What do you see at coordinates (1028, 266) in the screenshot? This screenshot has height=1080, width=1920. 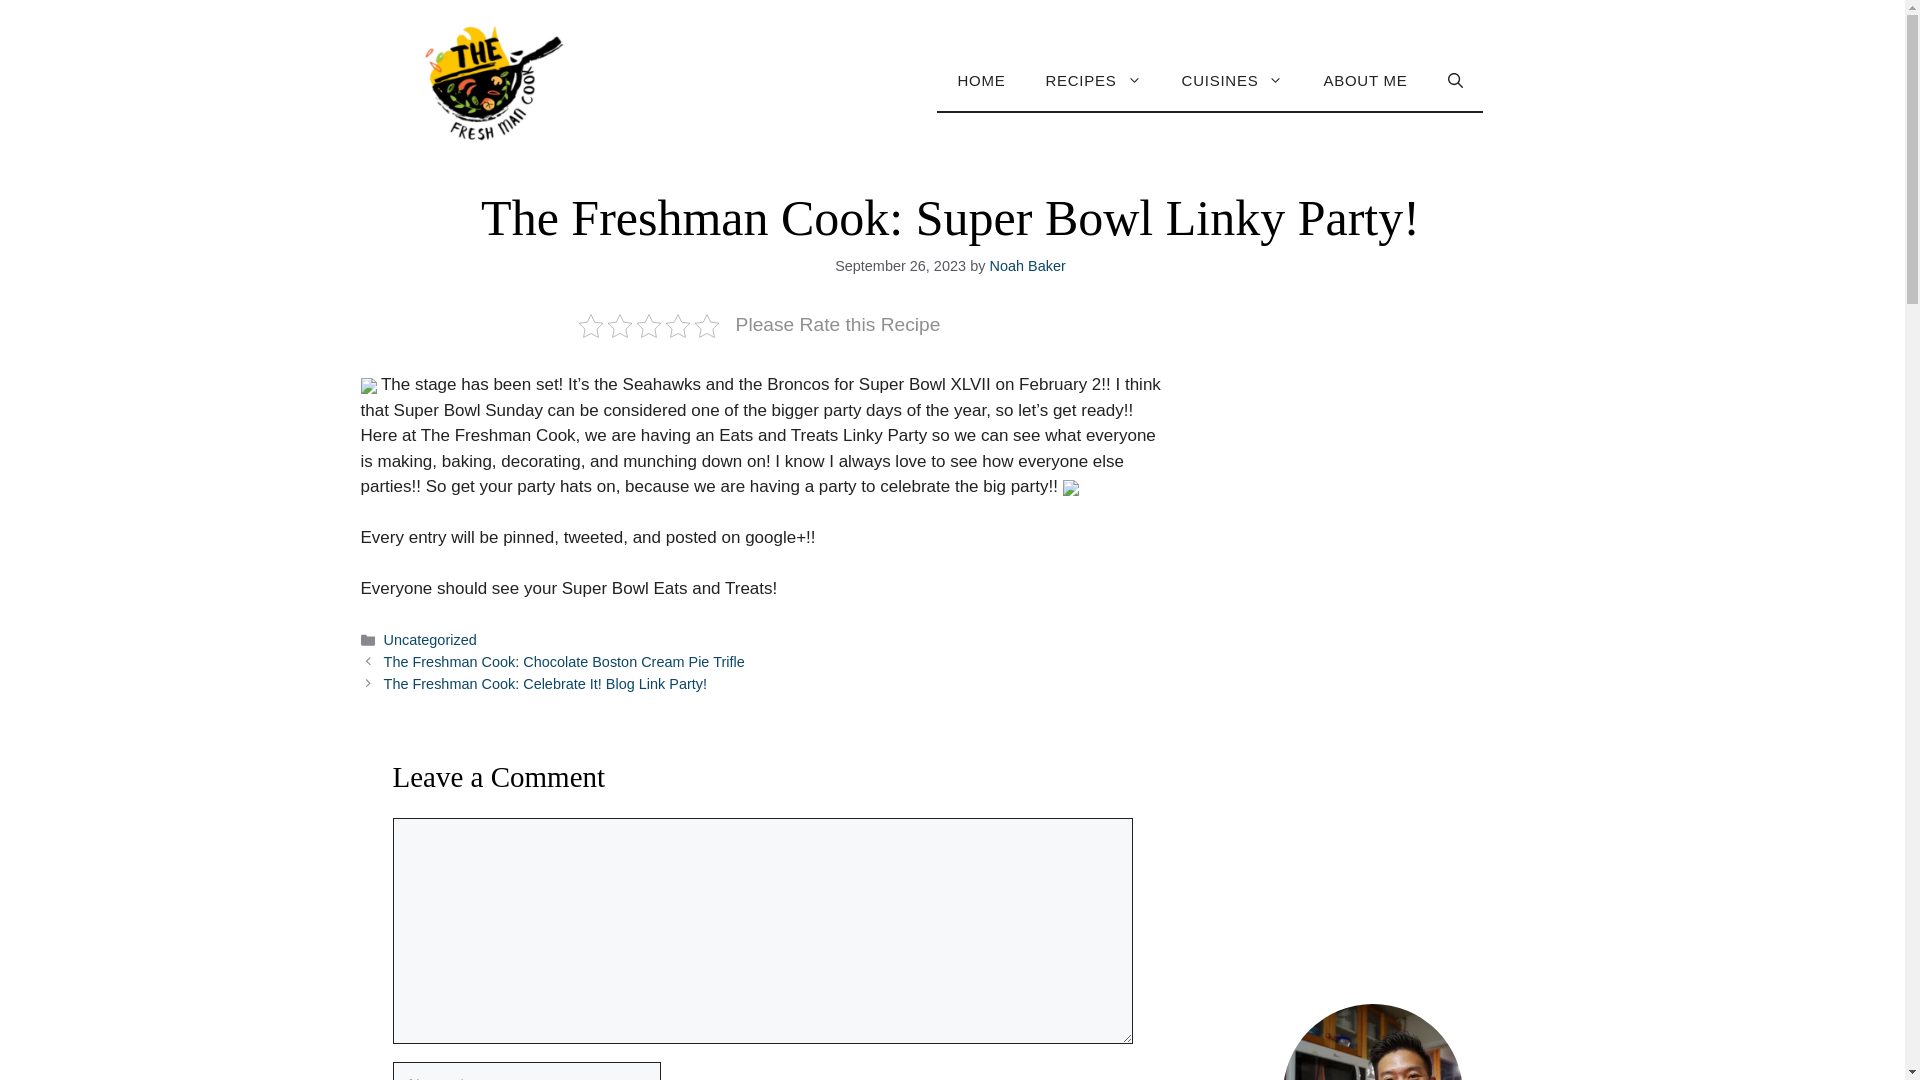 I see `View all posts by Noah Baker` at bounding box center [1028, 266].